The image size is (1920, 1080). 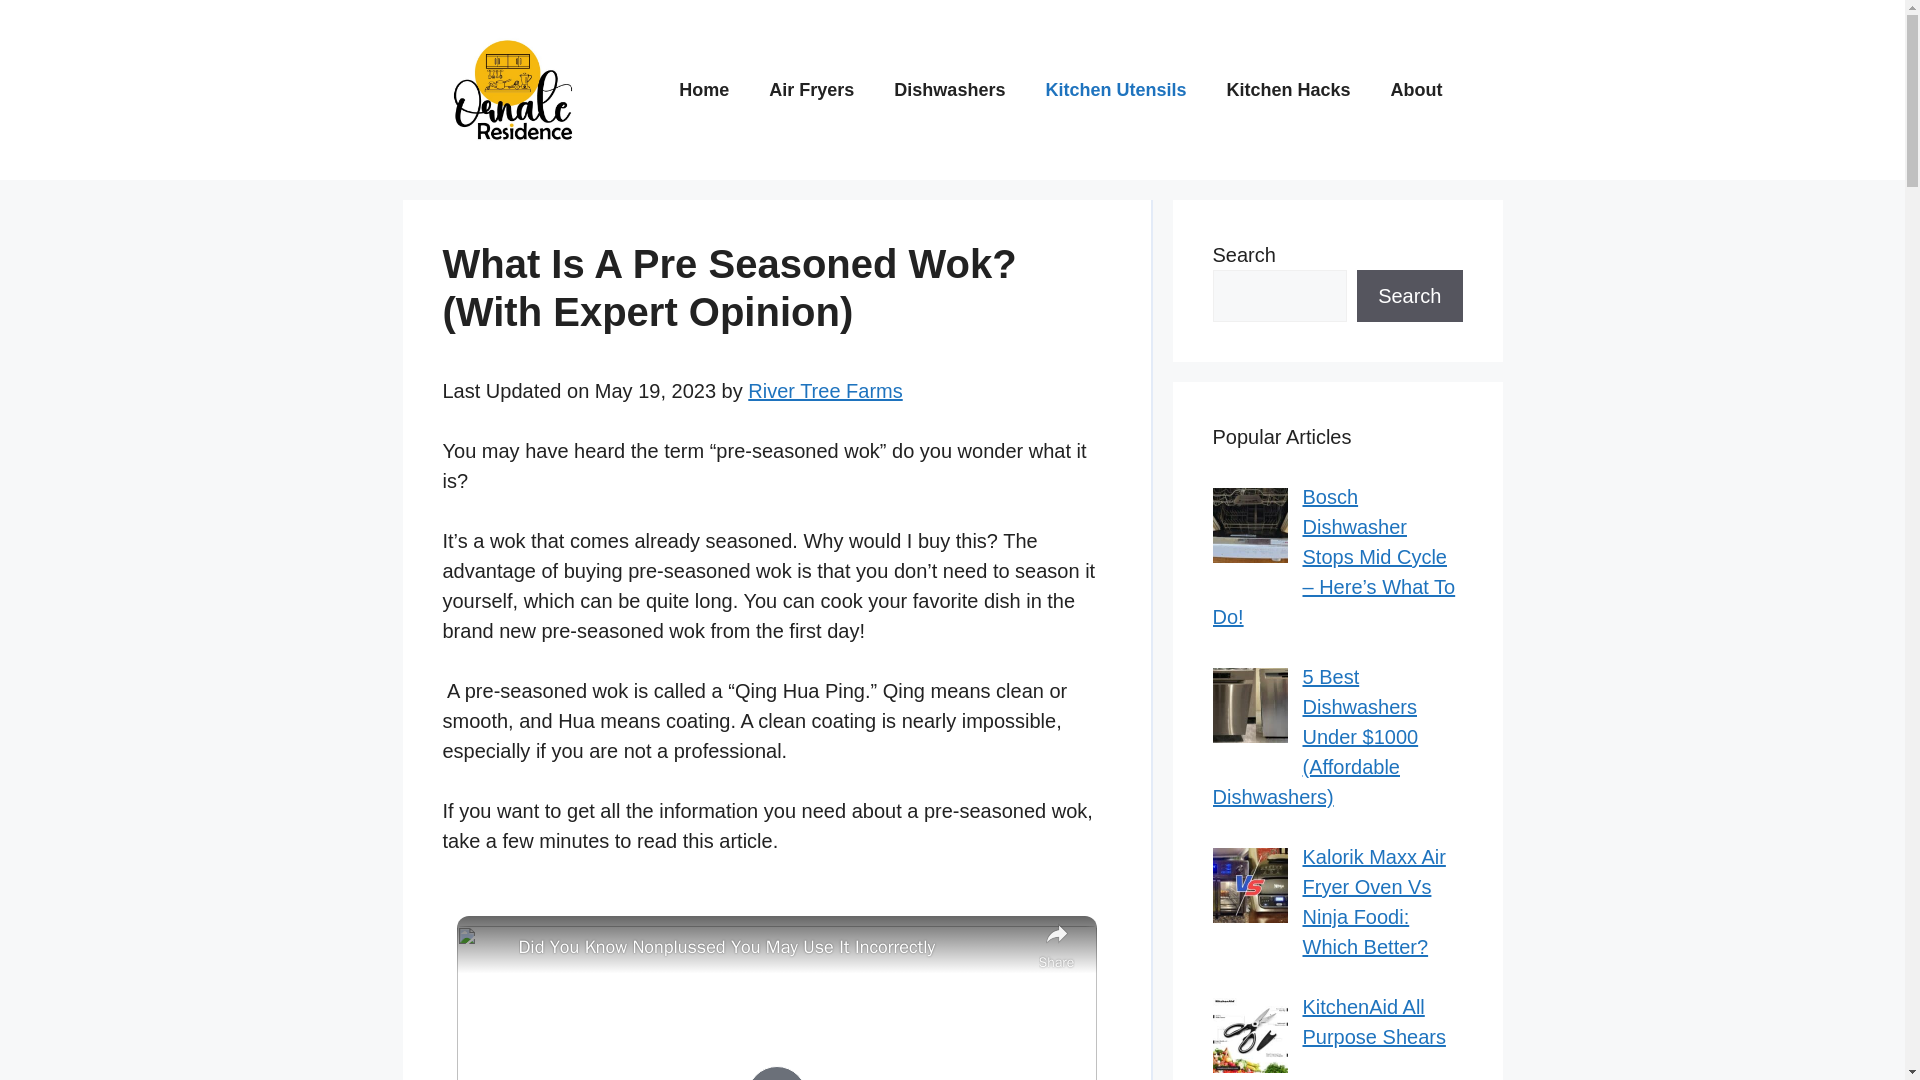 I want to click on KitchenAid All Purpose Shears, so click(x=1373, y=1021).